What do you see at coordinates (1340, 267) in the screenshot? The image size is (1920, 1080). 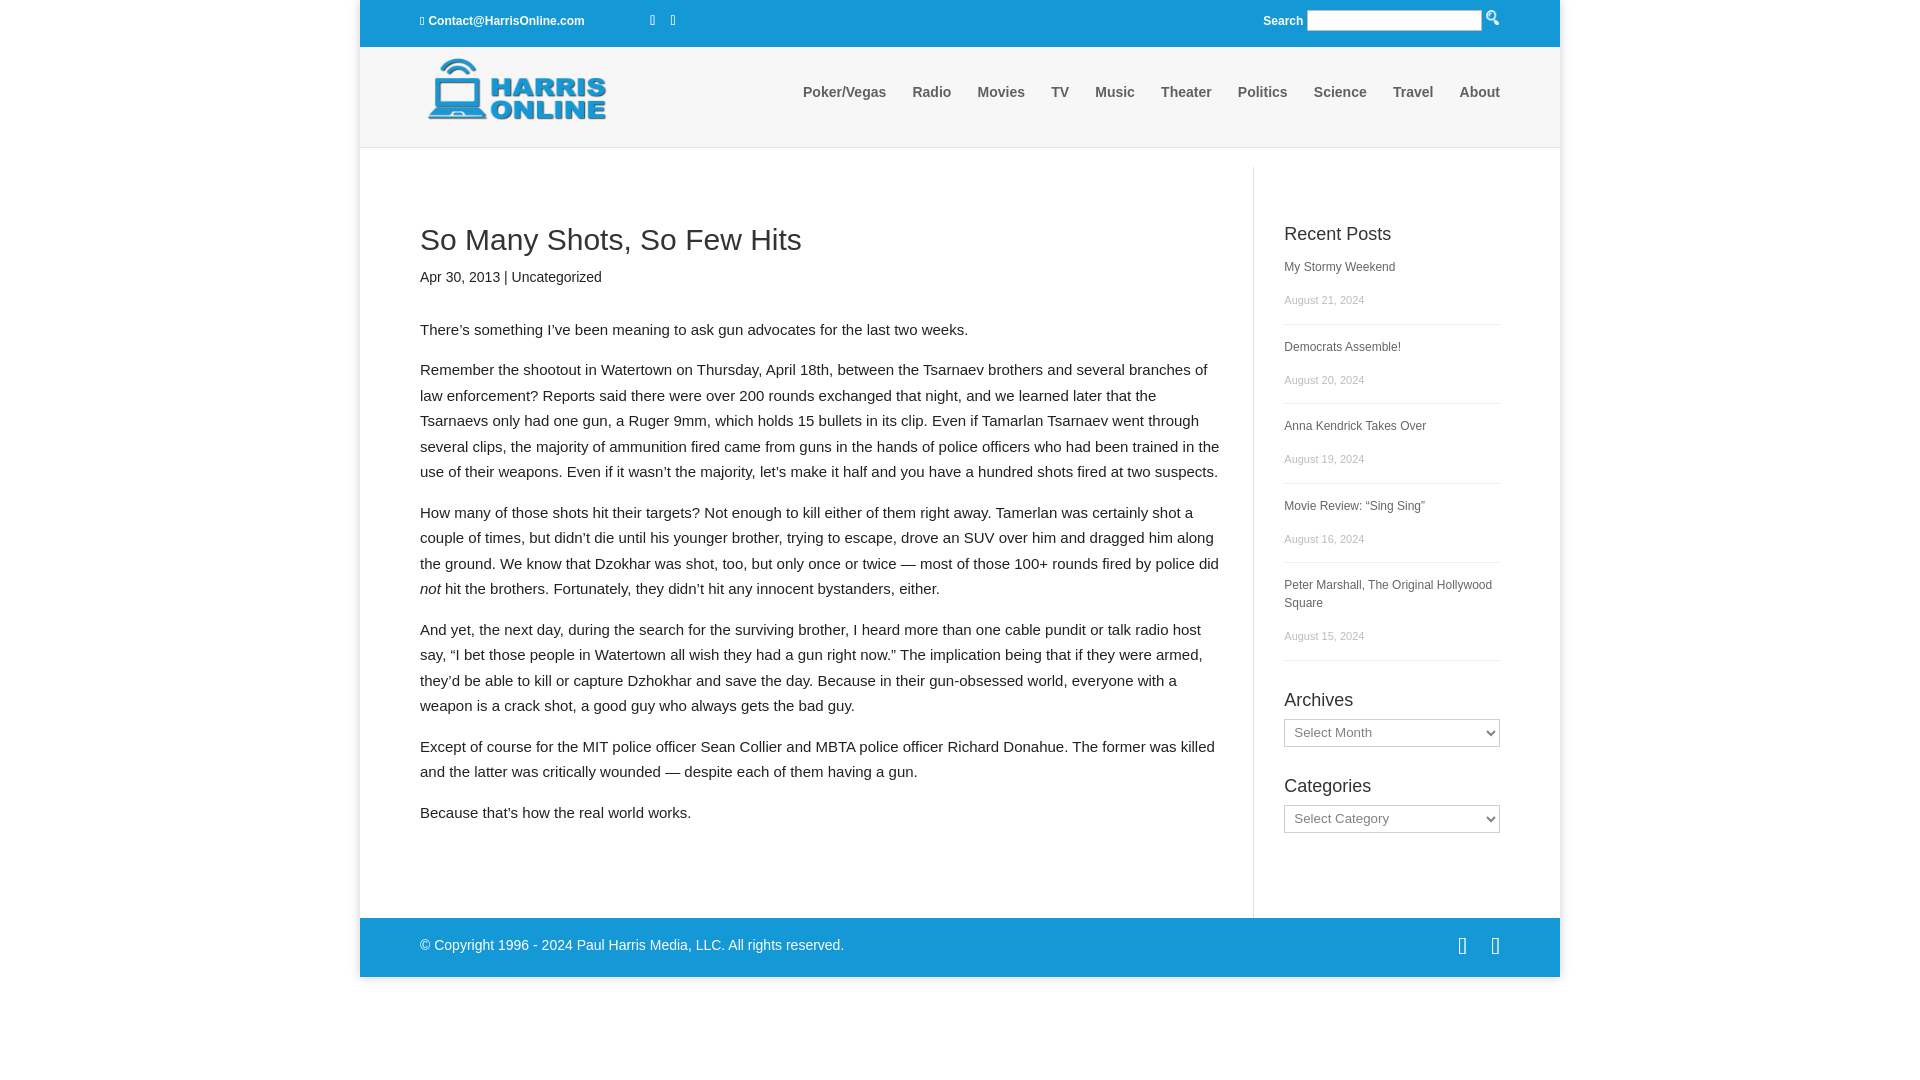 I see `My Stormy Weekend` at bounding box center [1340, 267].